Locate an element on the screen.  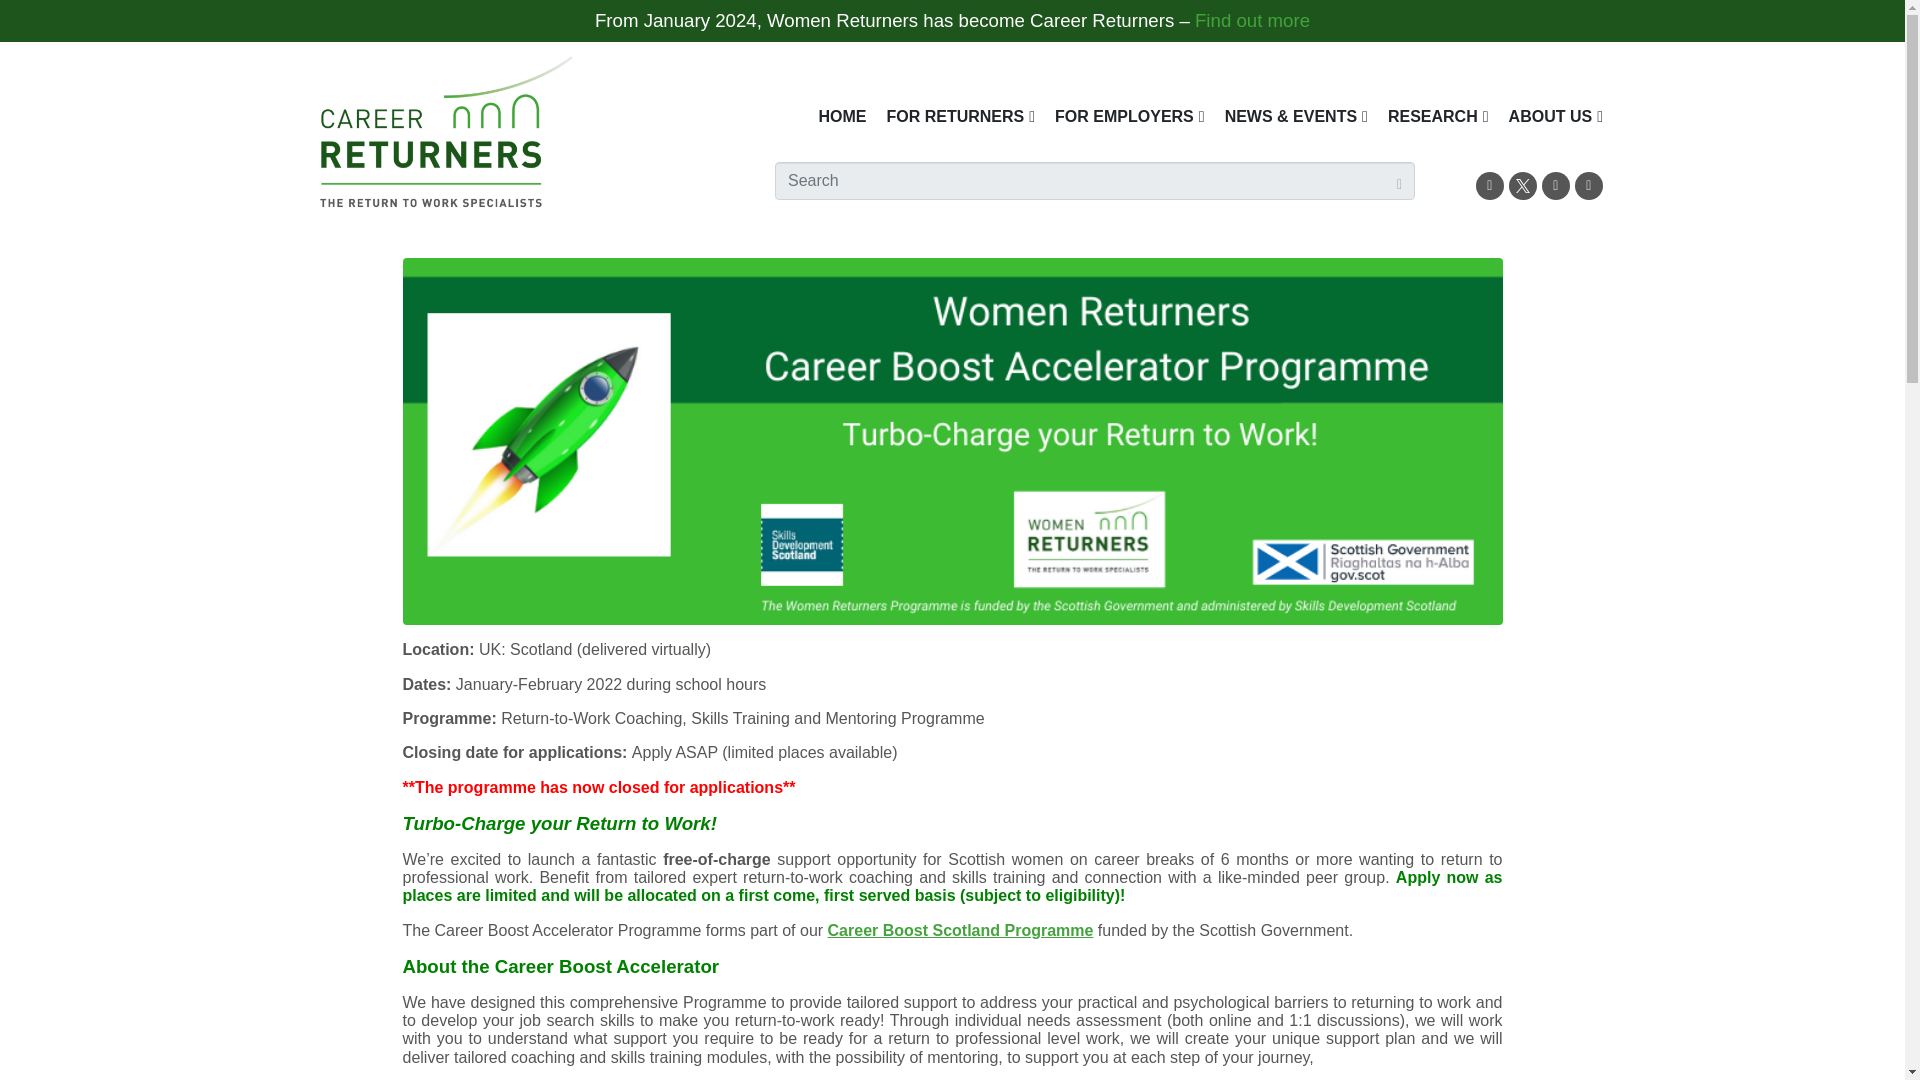
HOME is located at coordinates (842, 116).